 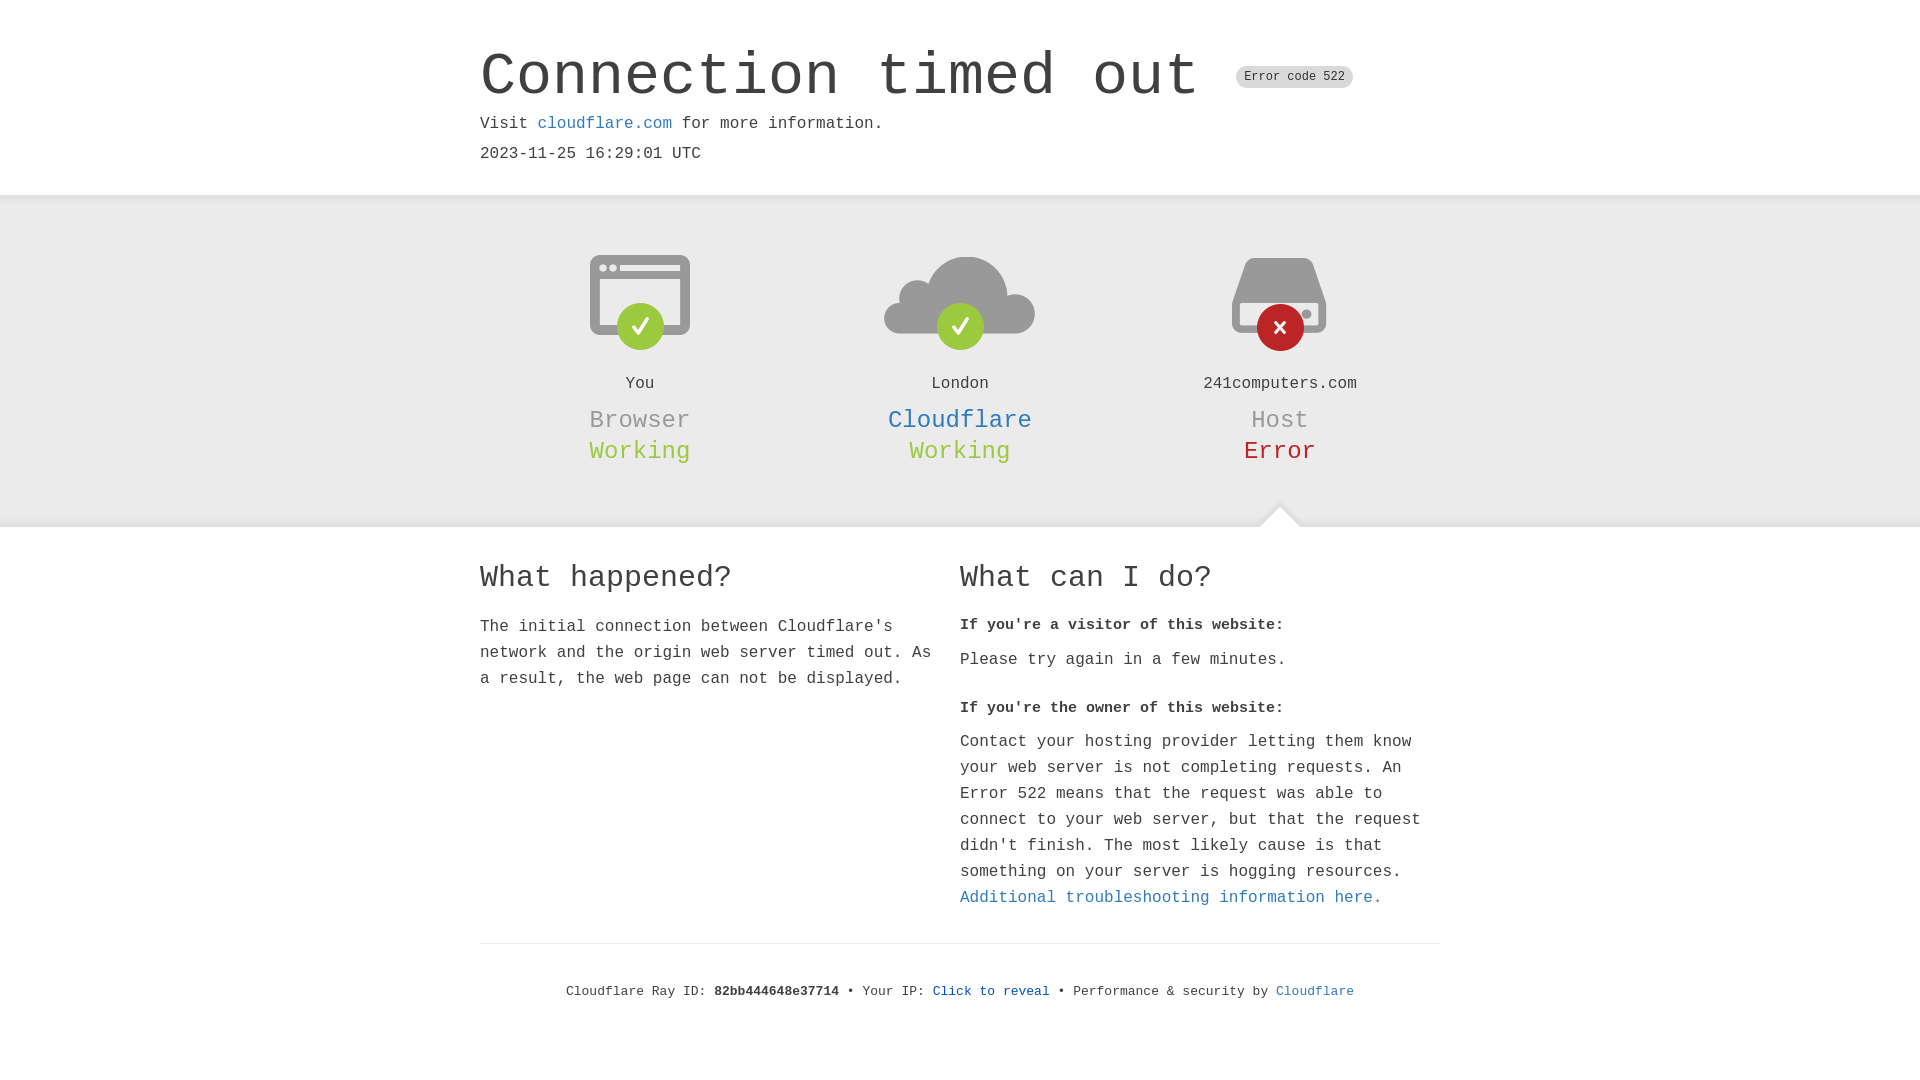 I want to click on cloudflare.com, so click(x=605, y=124).